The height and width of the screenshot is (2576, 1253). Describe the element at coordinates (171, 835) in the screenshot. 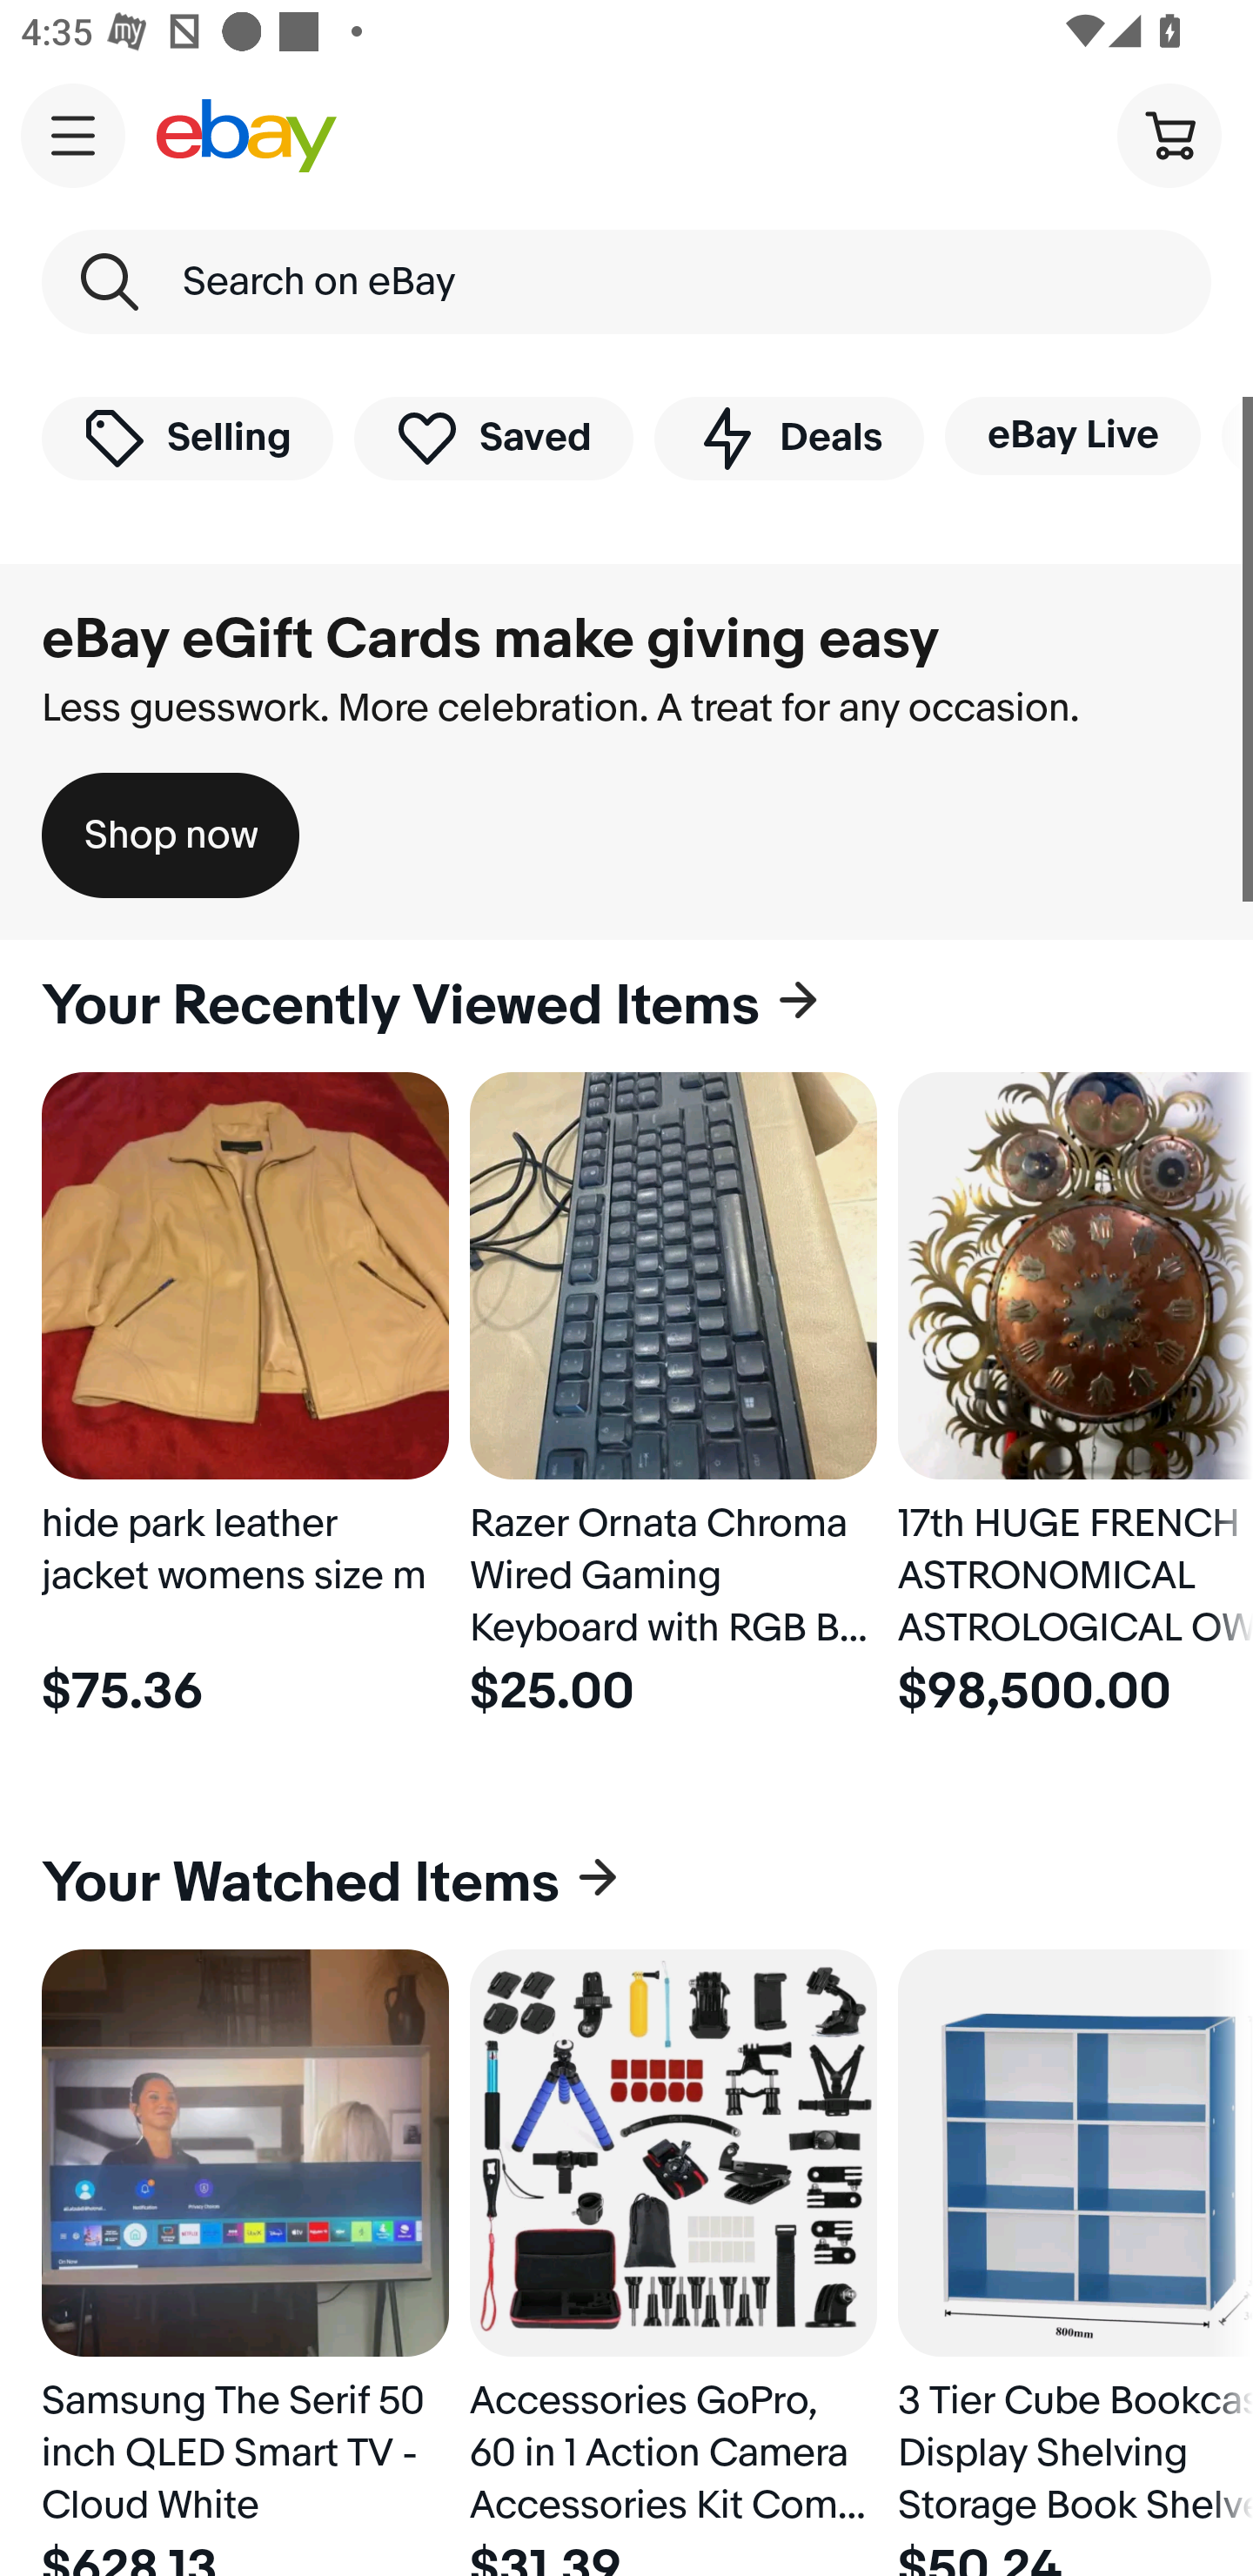

I see `Shop now` at that location.